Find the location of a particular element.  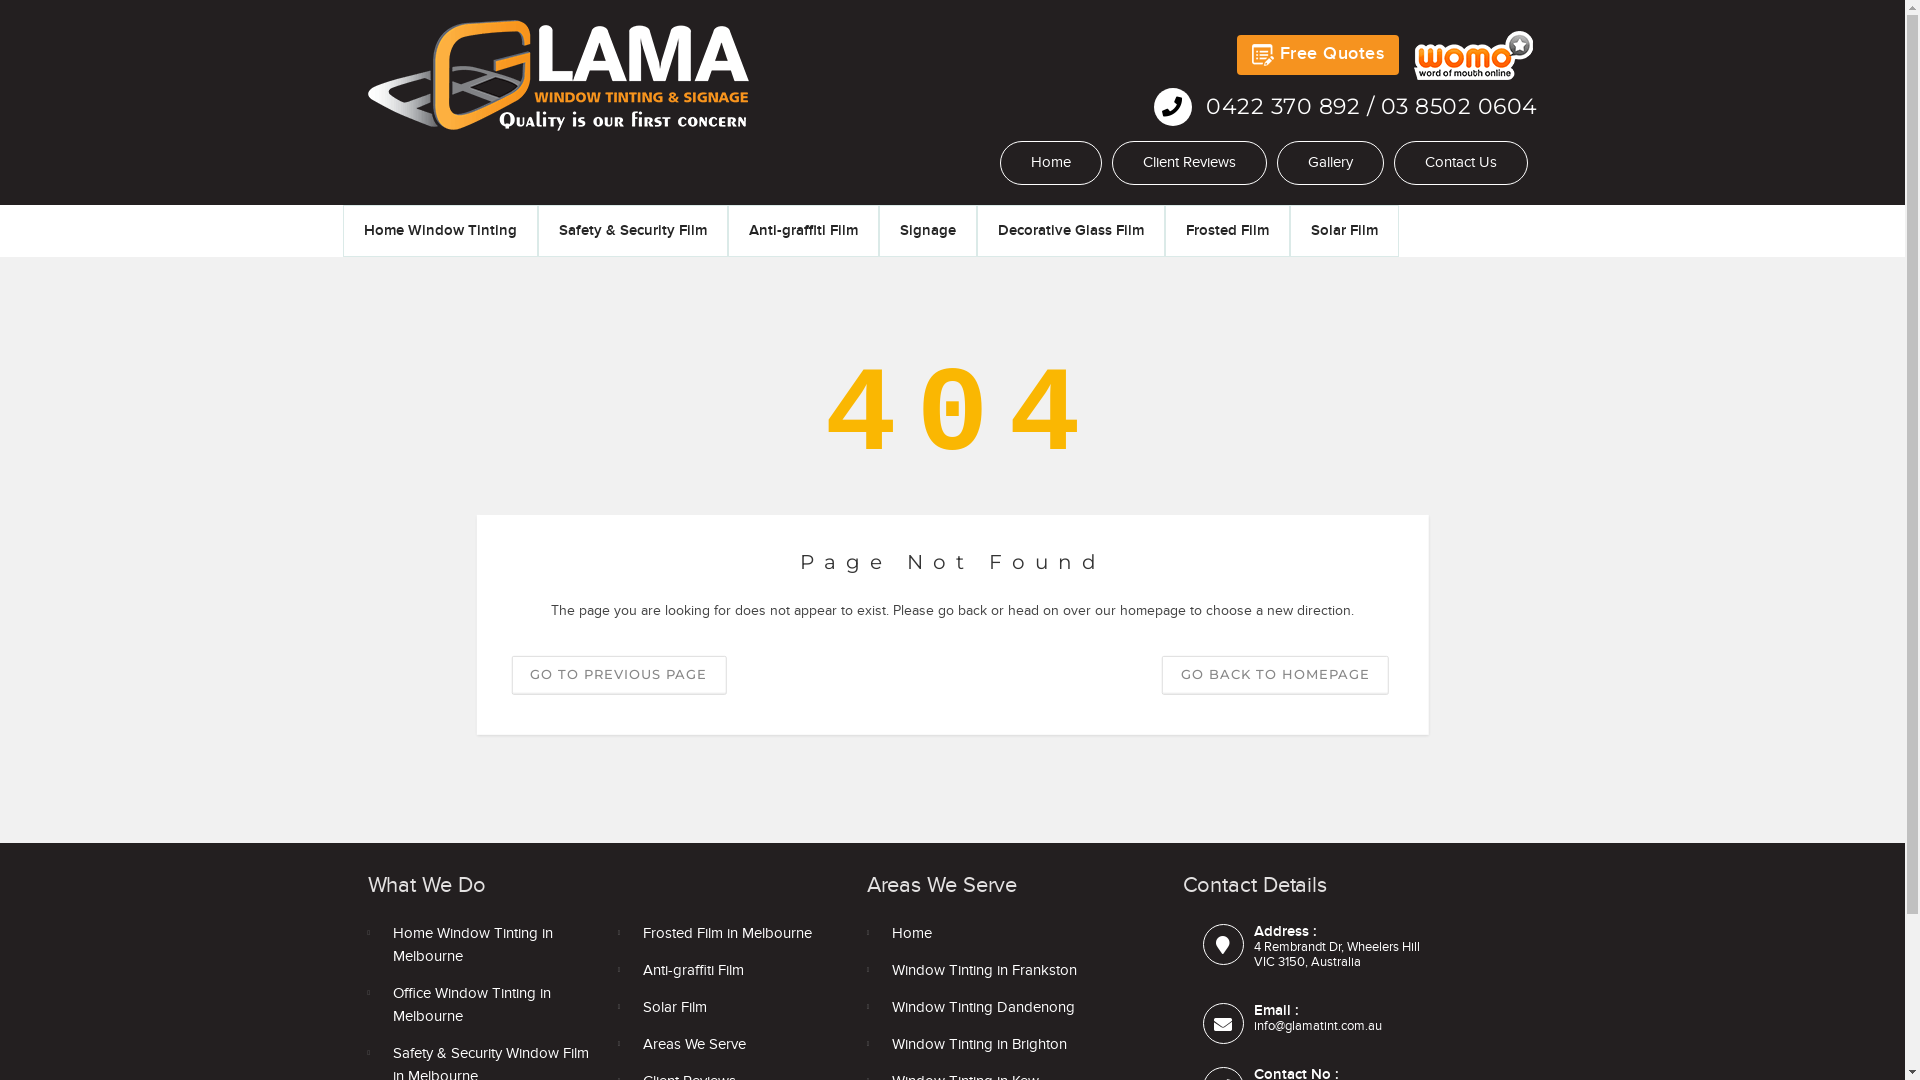

Home Window Tinting is located at coordinates (440, 230).